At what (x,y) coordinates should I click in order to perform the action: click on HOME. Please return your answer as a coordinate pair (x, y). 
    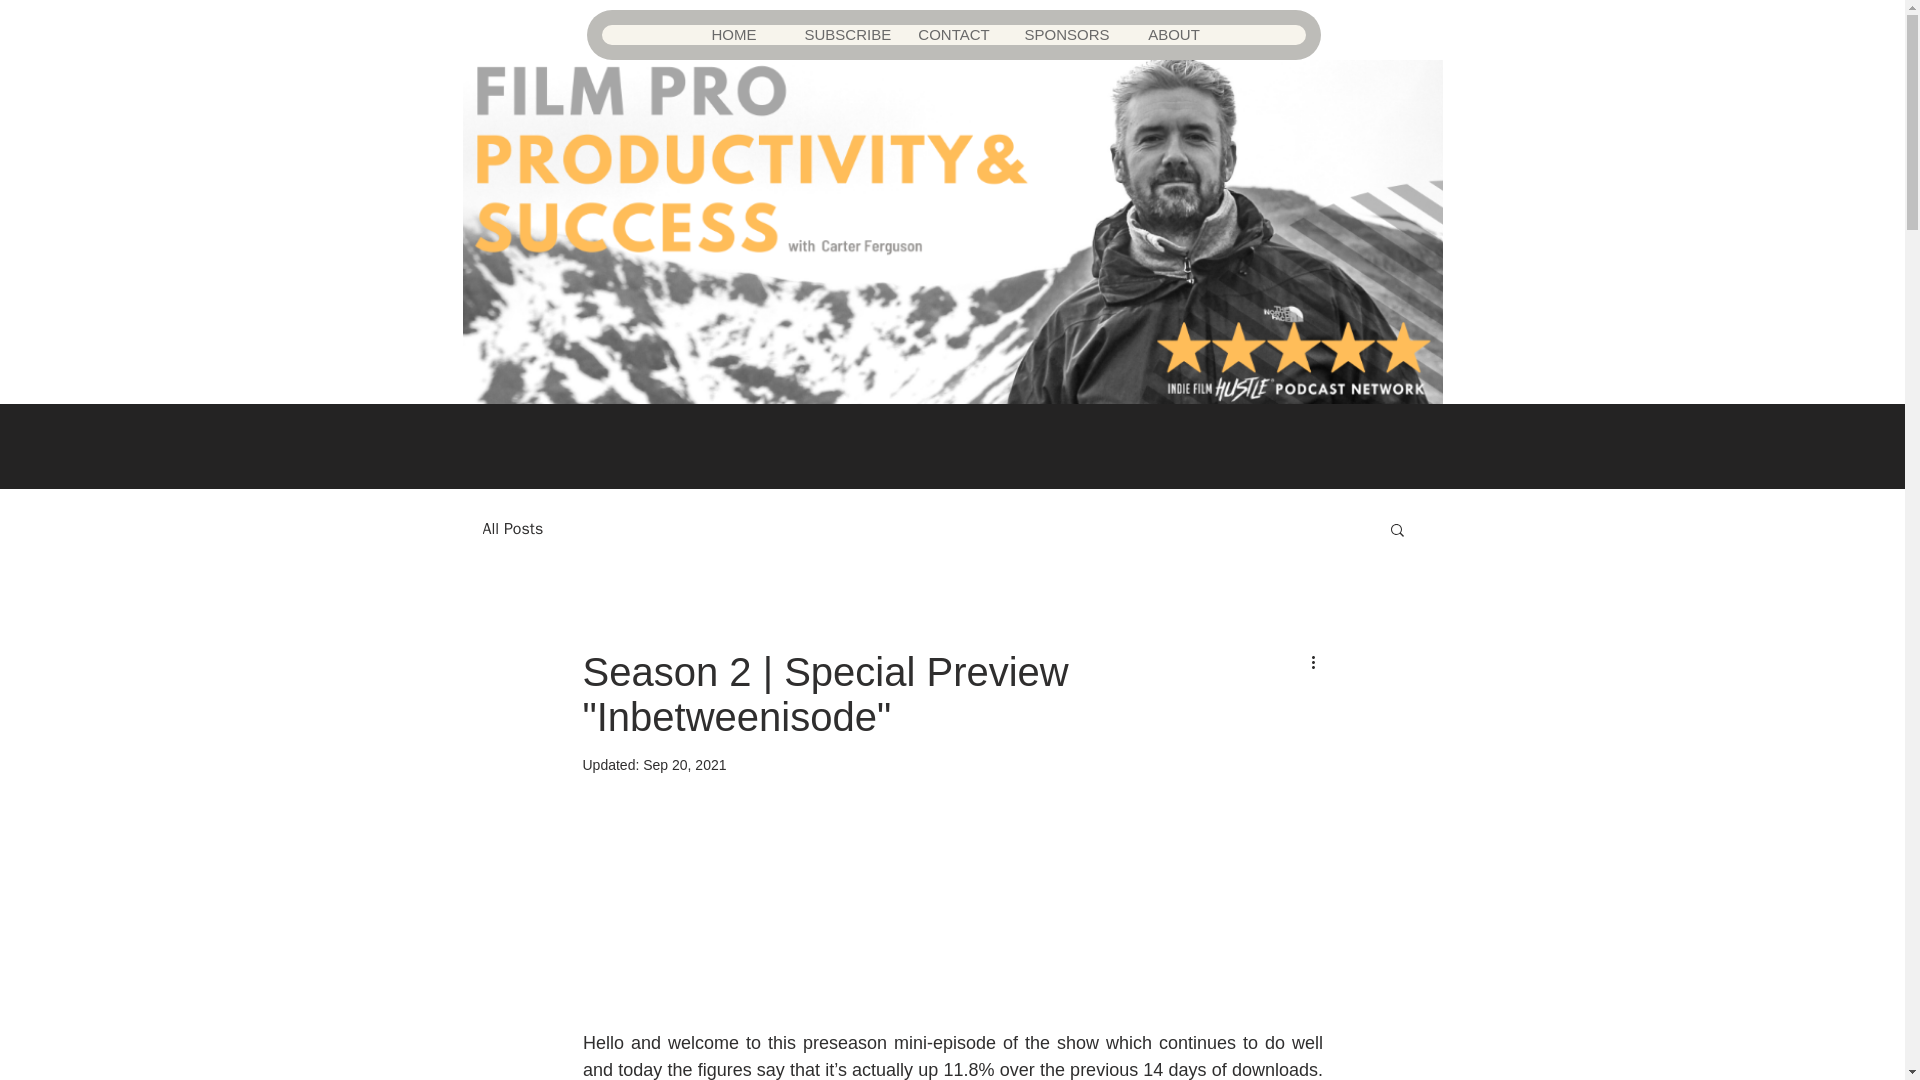
    Looking at the image, I should click on (732, 34).